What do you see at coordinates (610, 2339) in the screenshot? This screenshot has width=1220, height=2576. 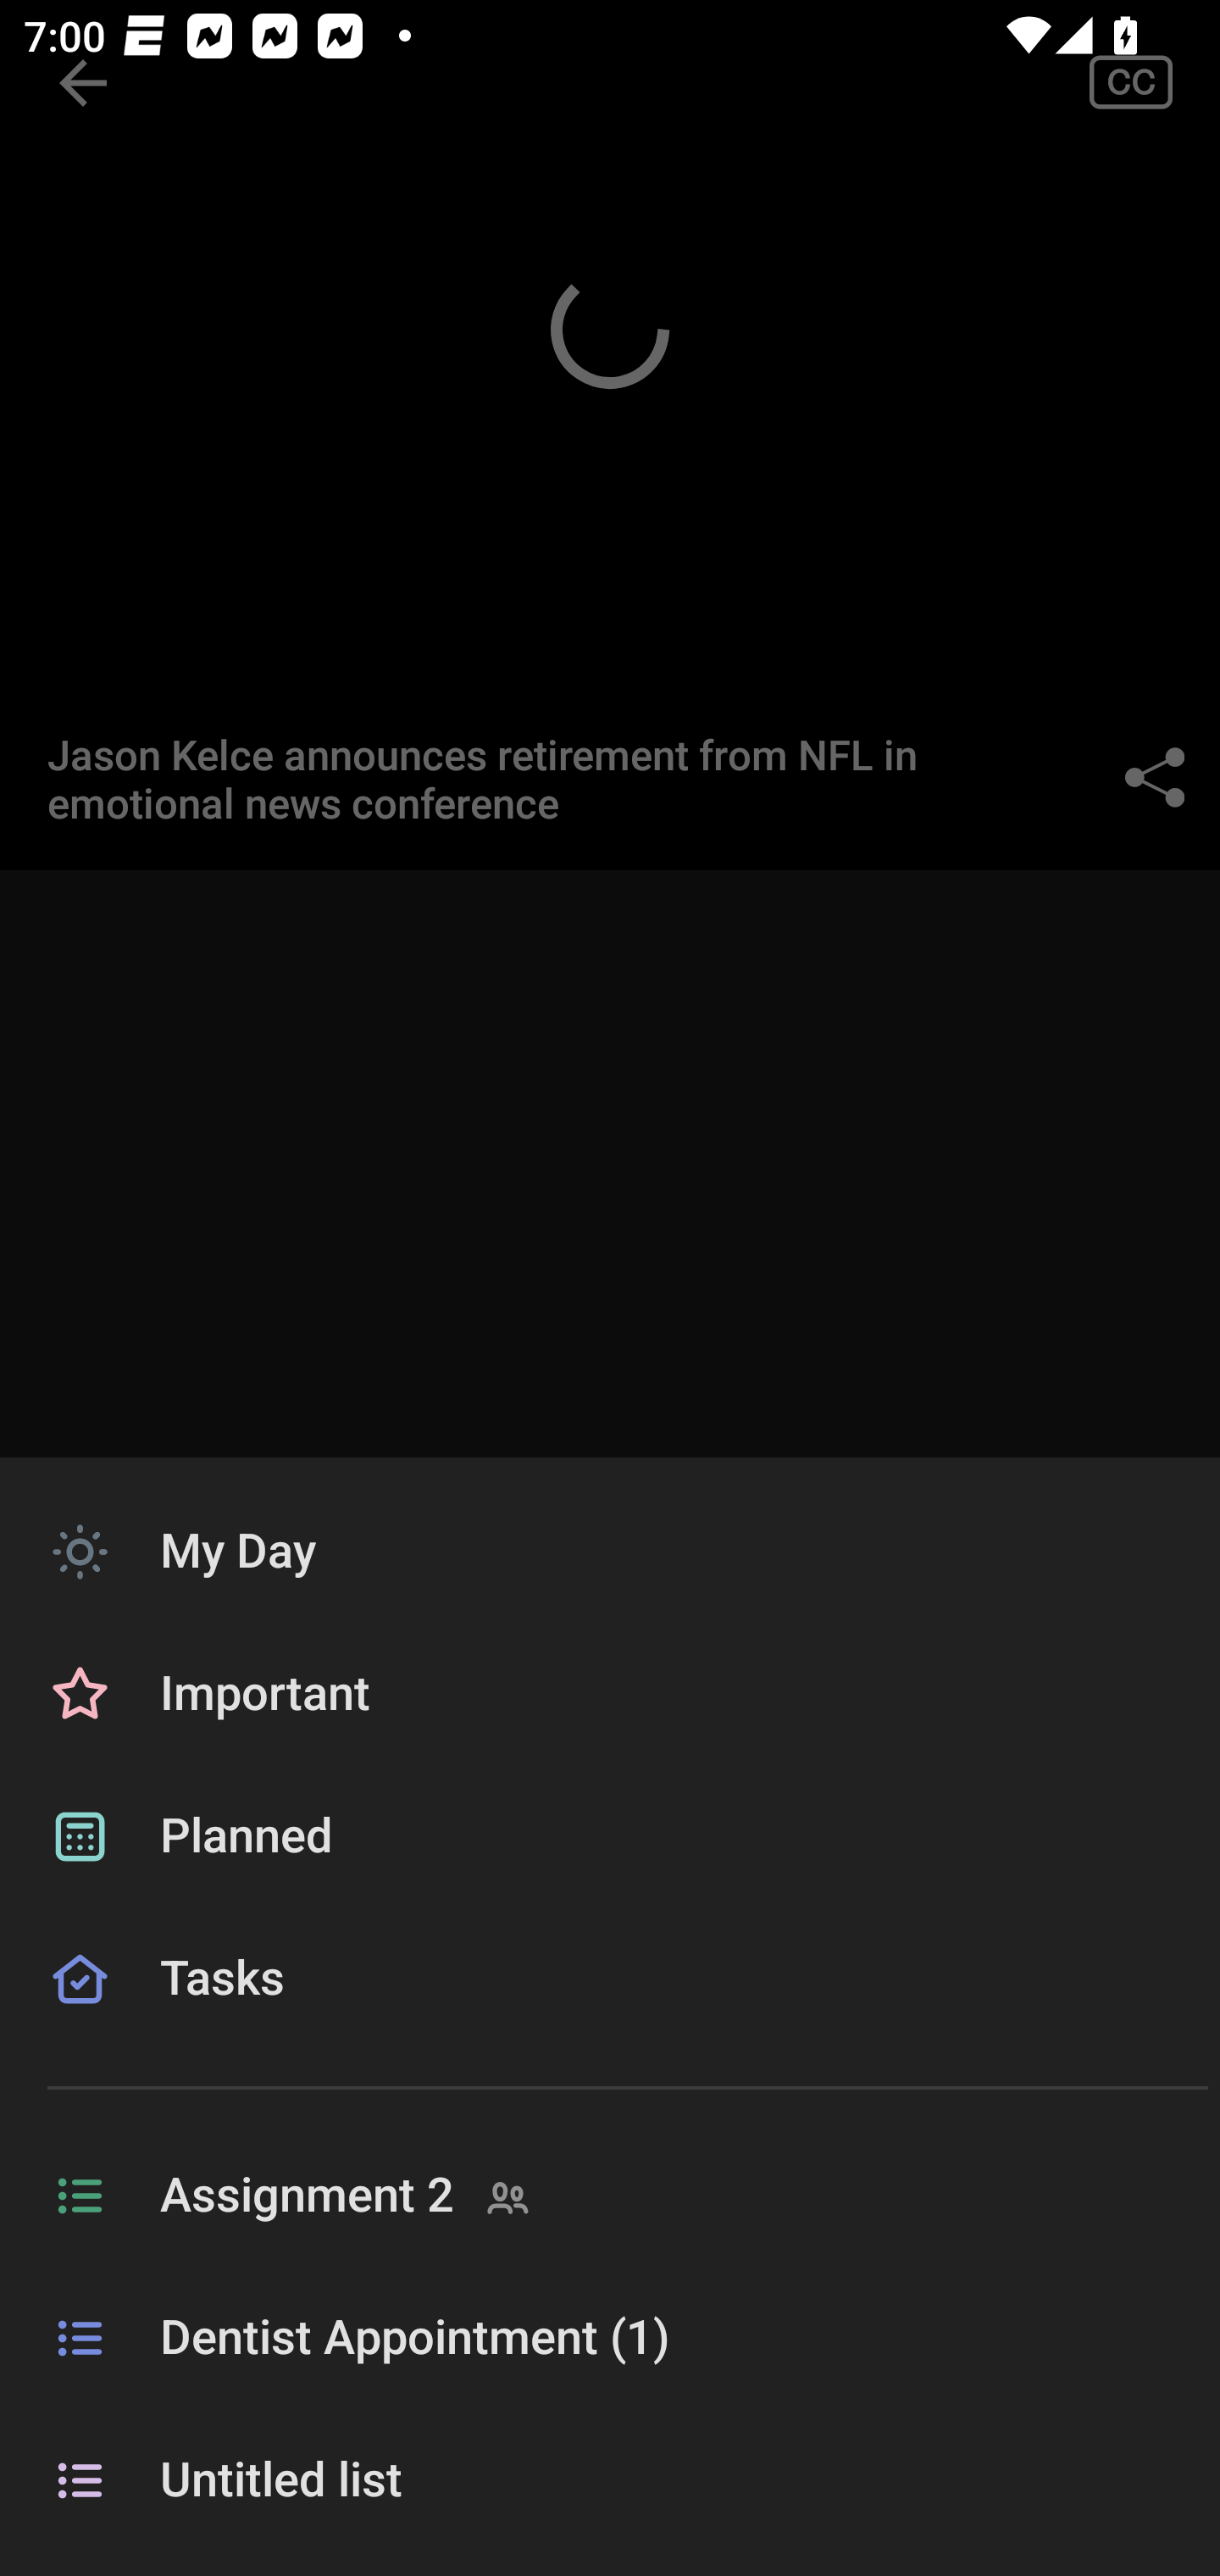 I see `Dentist Appointment (1)` at bounding box center [610, 2339].